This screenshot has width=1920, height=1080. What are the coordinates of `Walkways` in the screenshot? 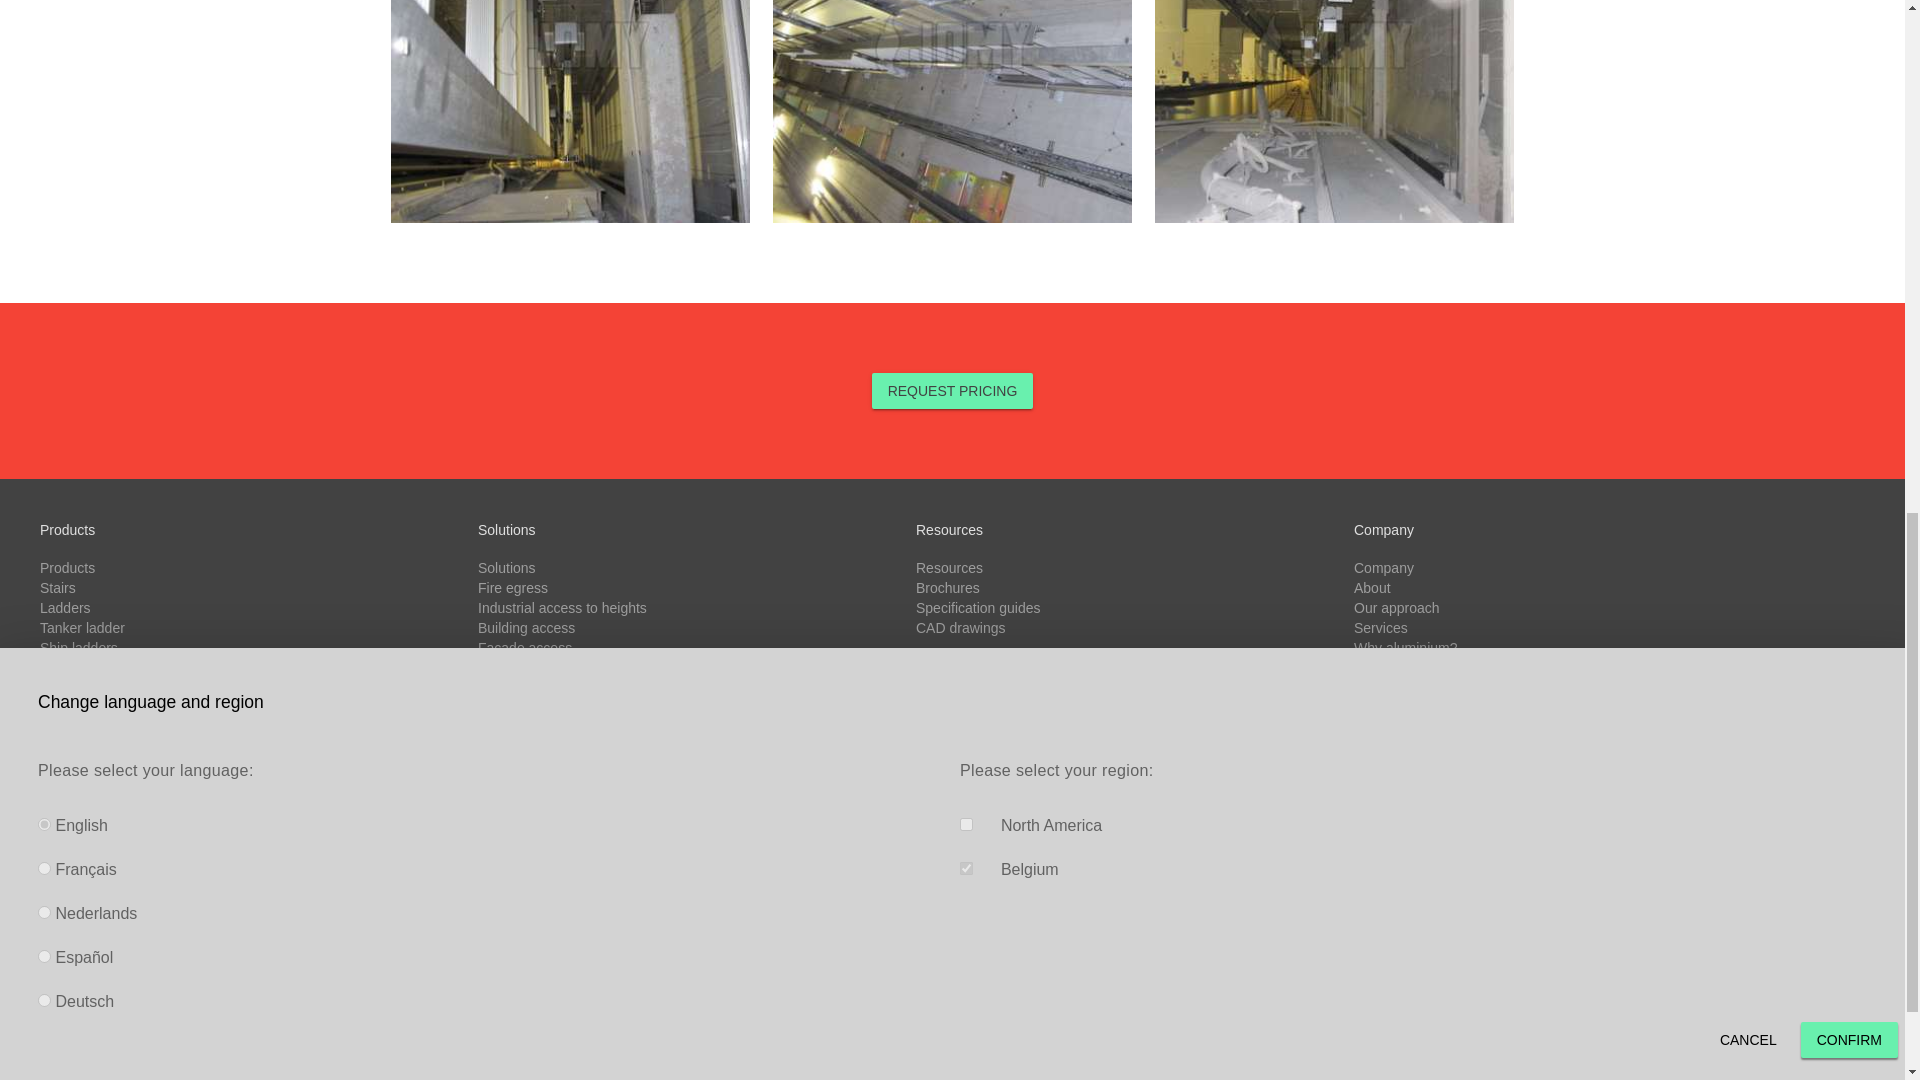 It's located at (72, 688).